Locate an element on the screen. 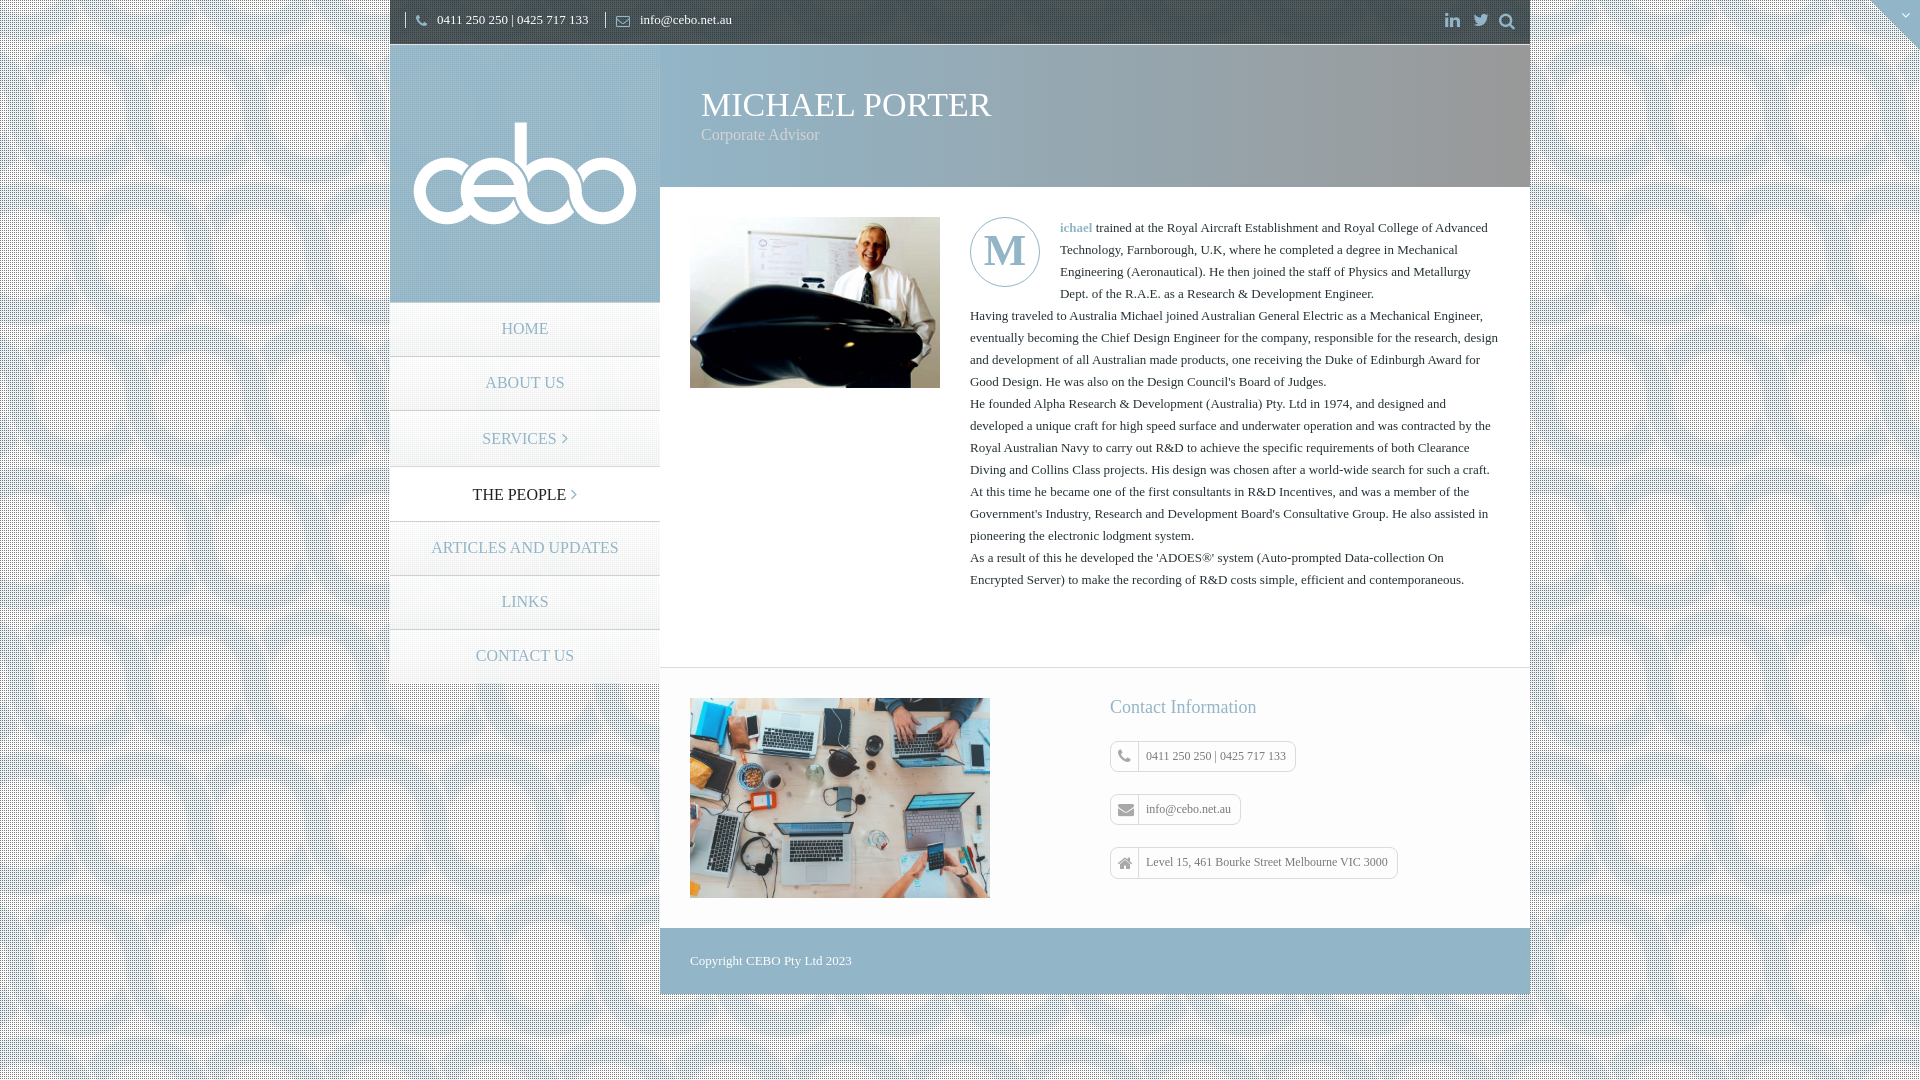  THE PEOPLE is located at coordinates (525, 494).